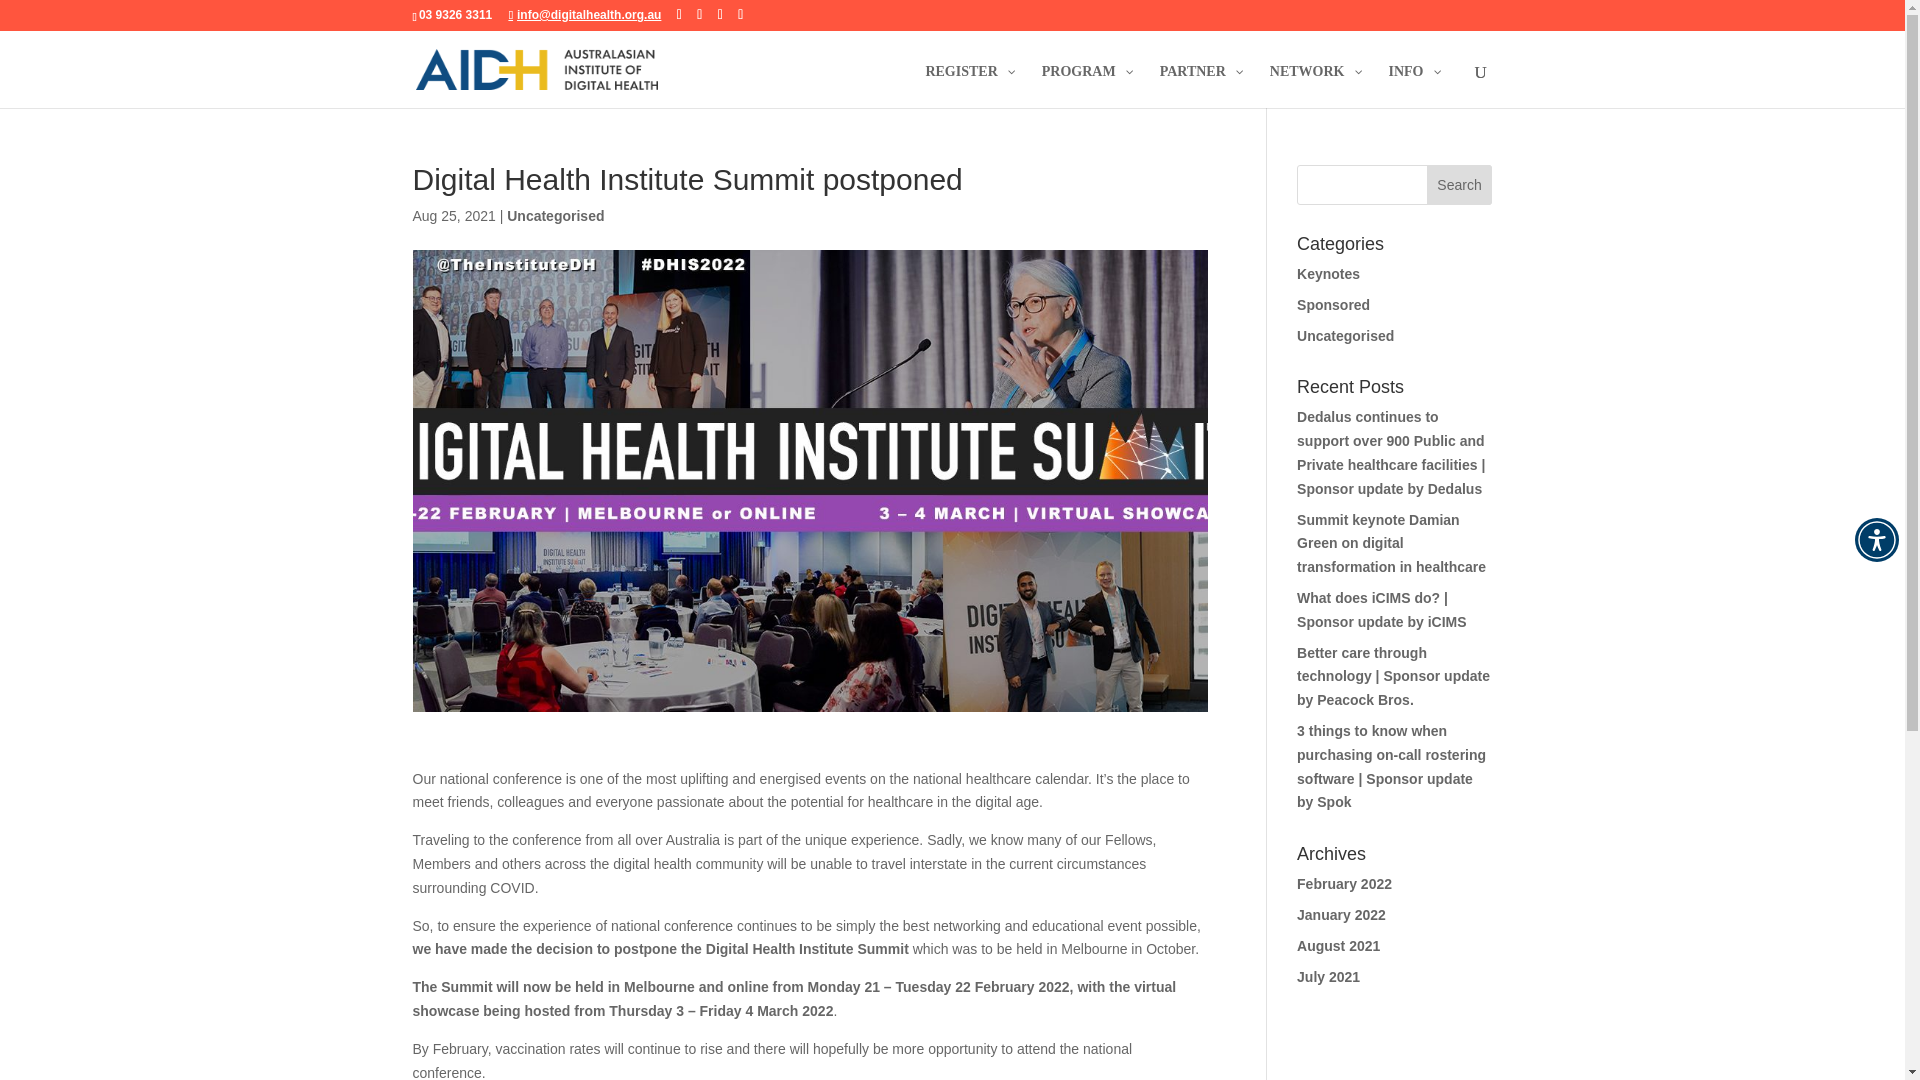 The height and width of the screenshot is (1080, 1920). Describe the element at coordinates (1414, 86) in the screenshot. I see `INFO` at that location.